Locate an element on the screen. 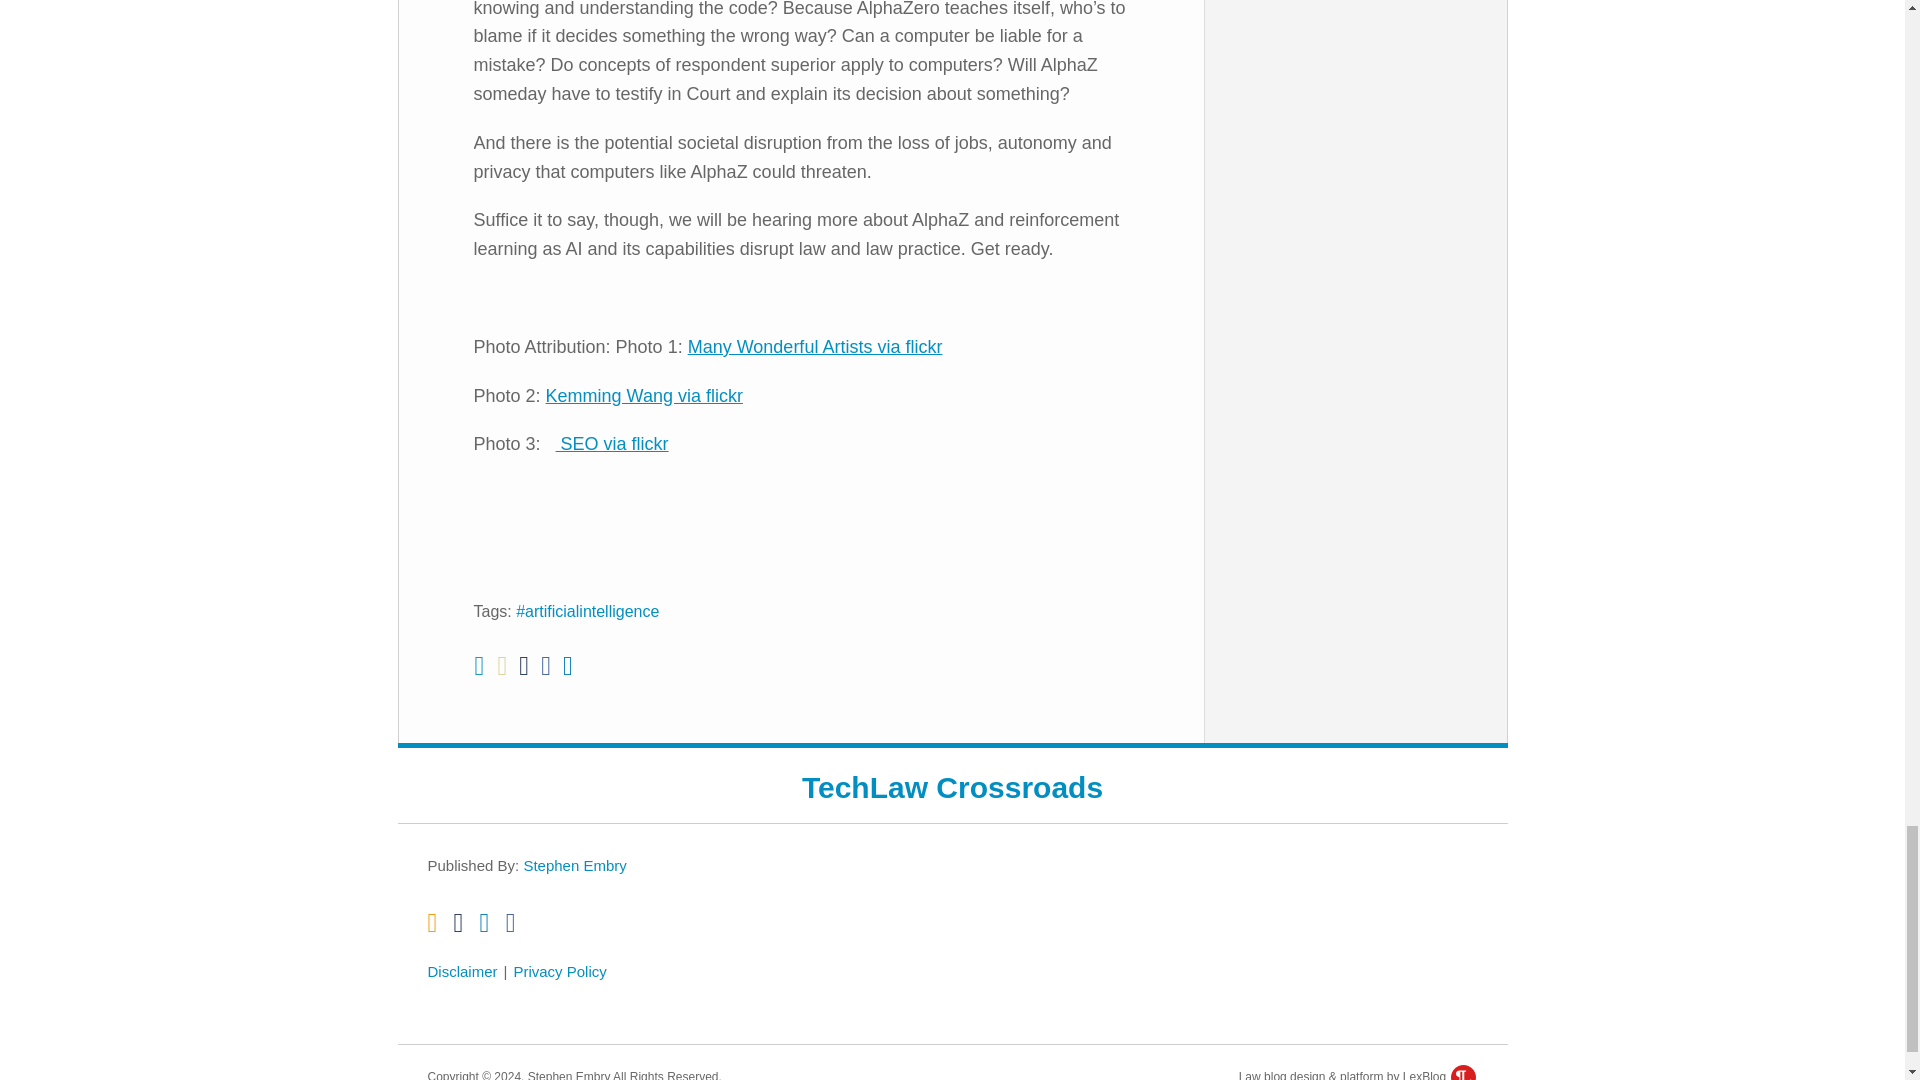 Image resolution: width=1920 pixels, height=1080 pixels. Disclaimer is located at coordinates (462, 972).